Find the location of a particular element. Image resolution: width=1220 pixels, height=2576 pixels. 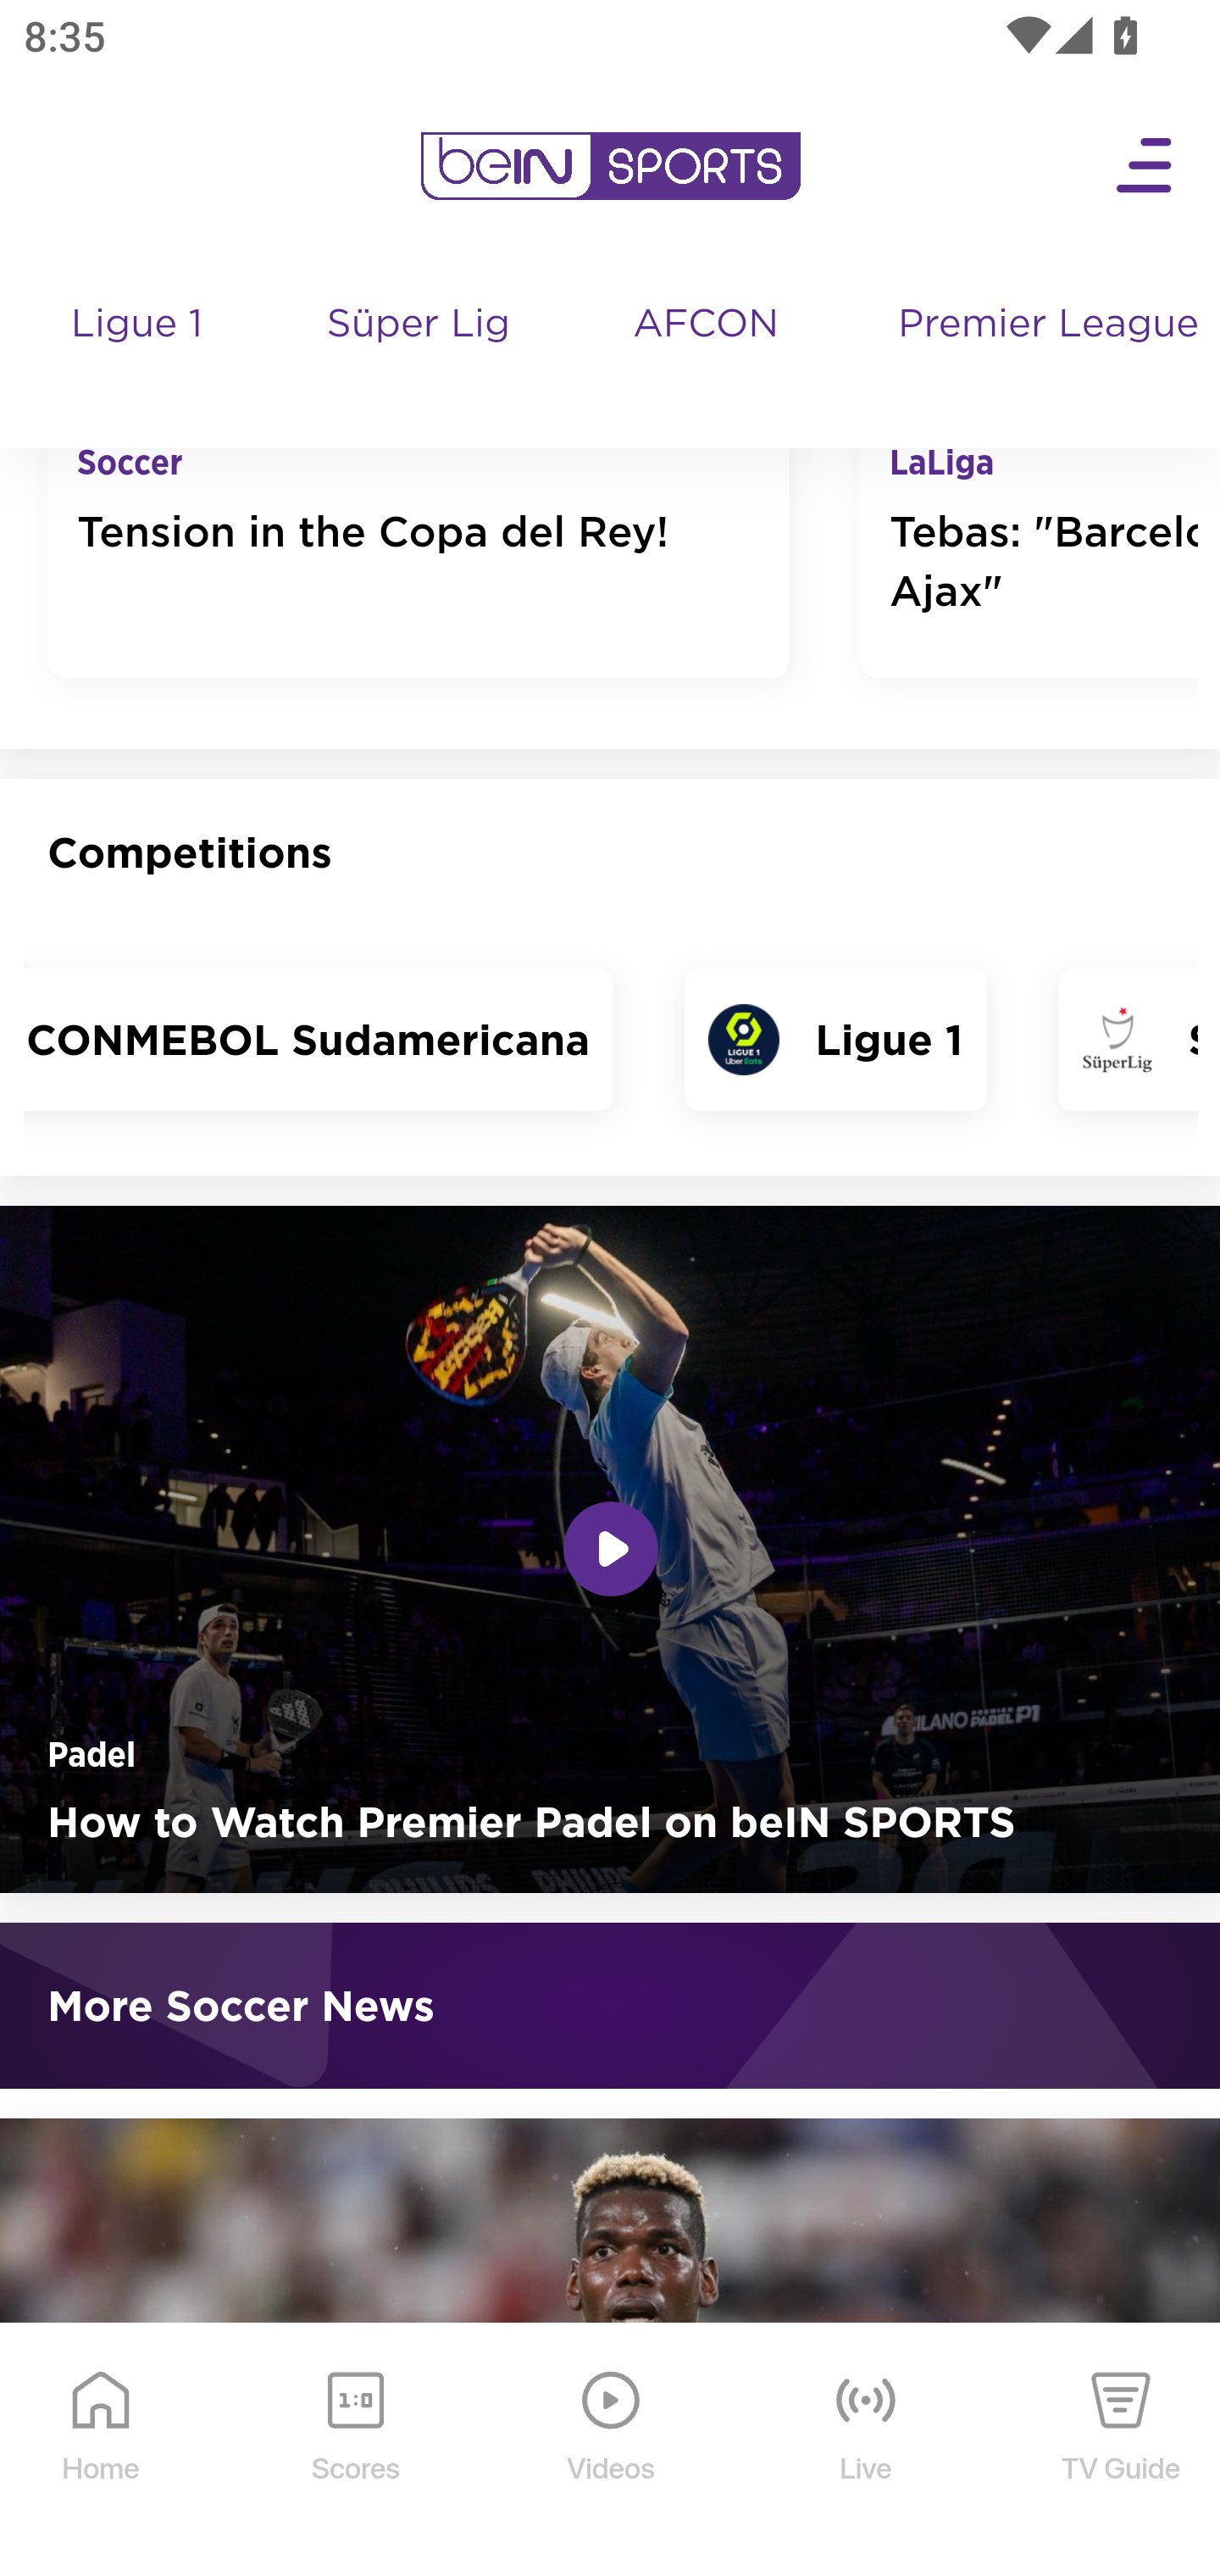

en-us?platform=mobile_android bein logo is located at coordinates (610, 167).